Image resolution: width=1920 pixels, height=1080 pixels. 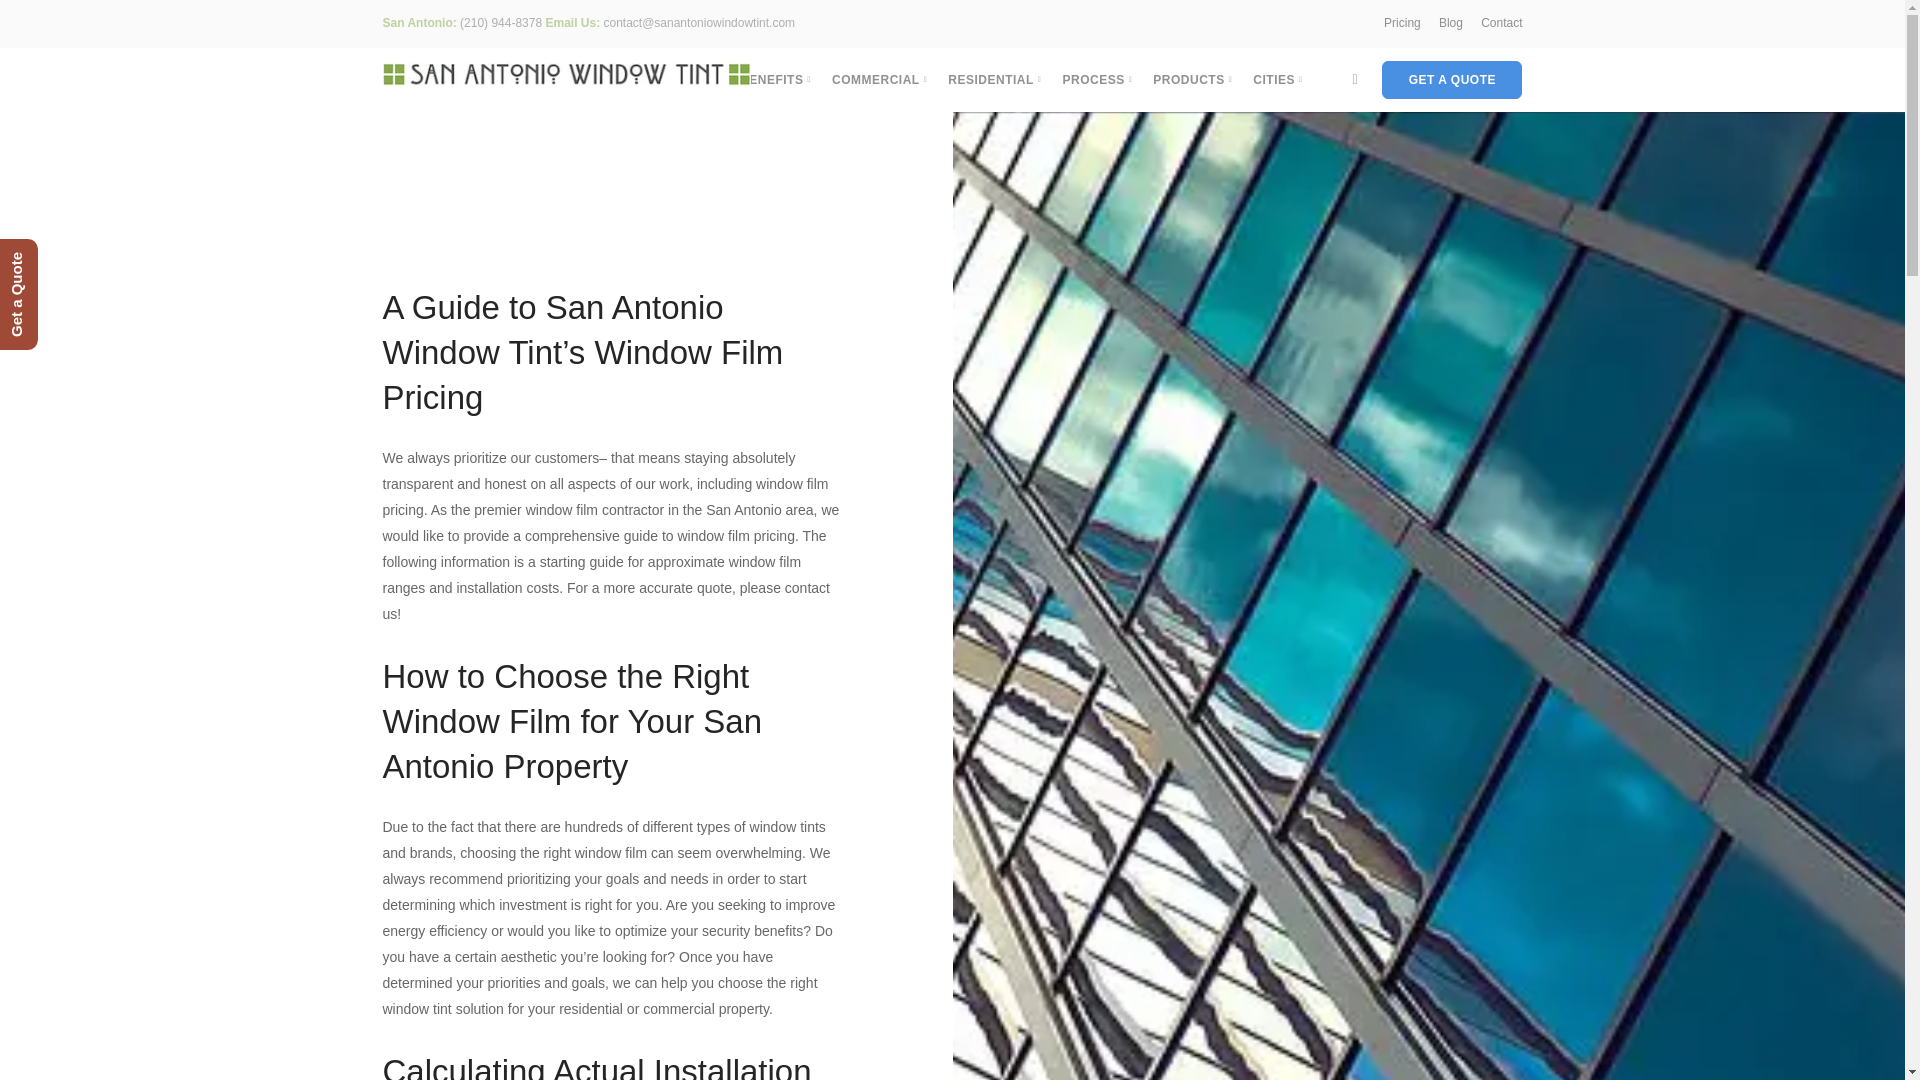 I want to click on RESIDENTIAL, so click(x=994, y=80).